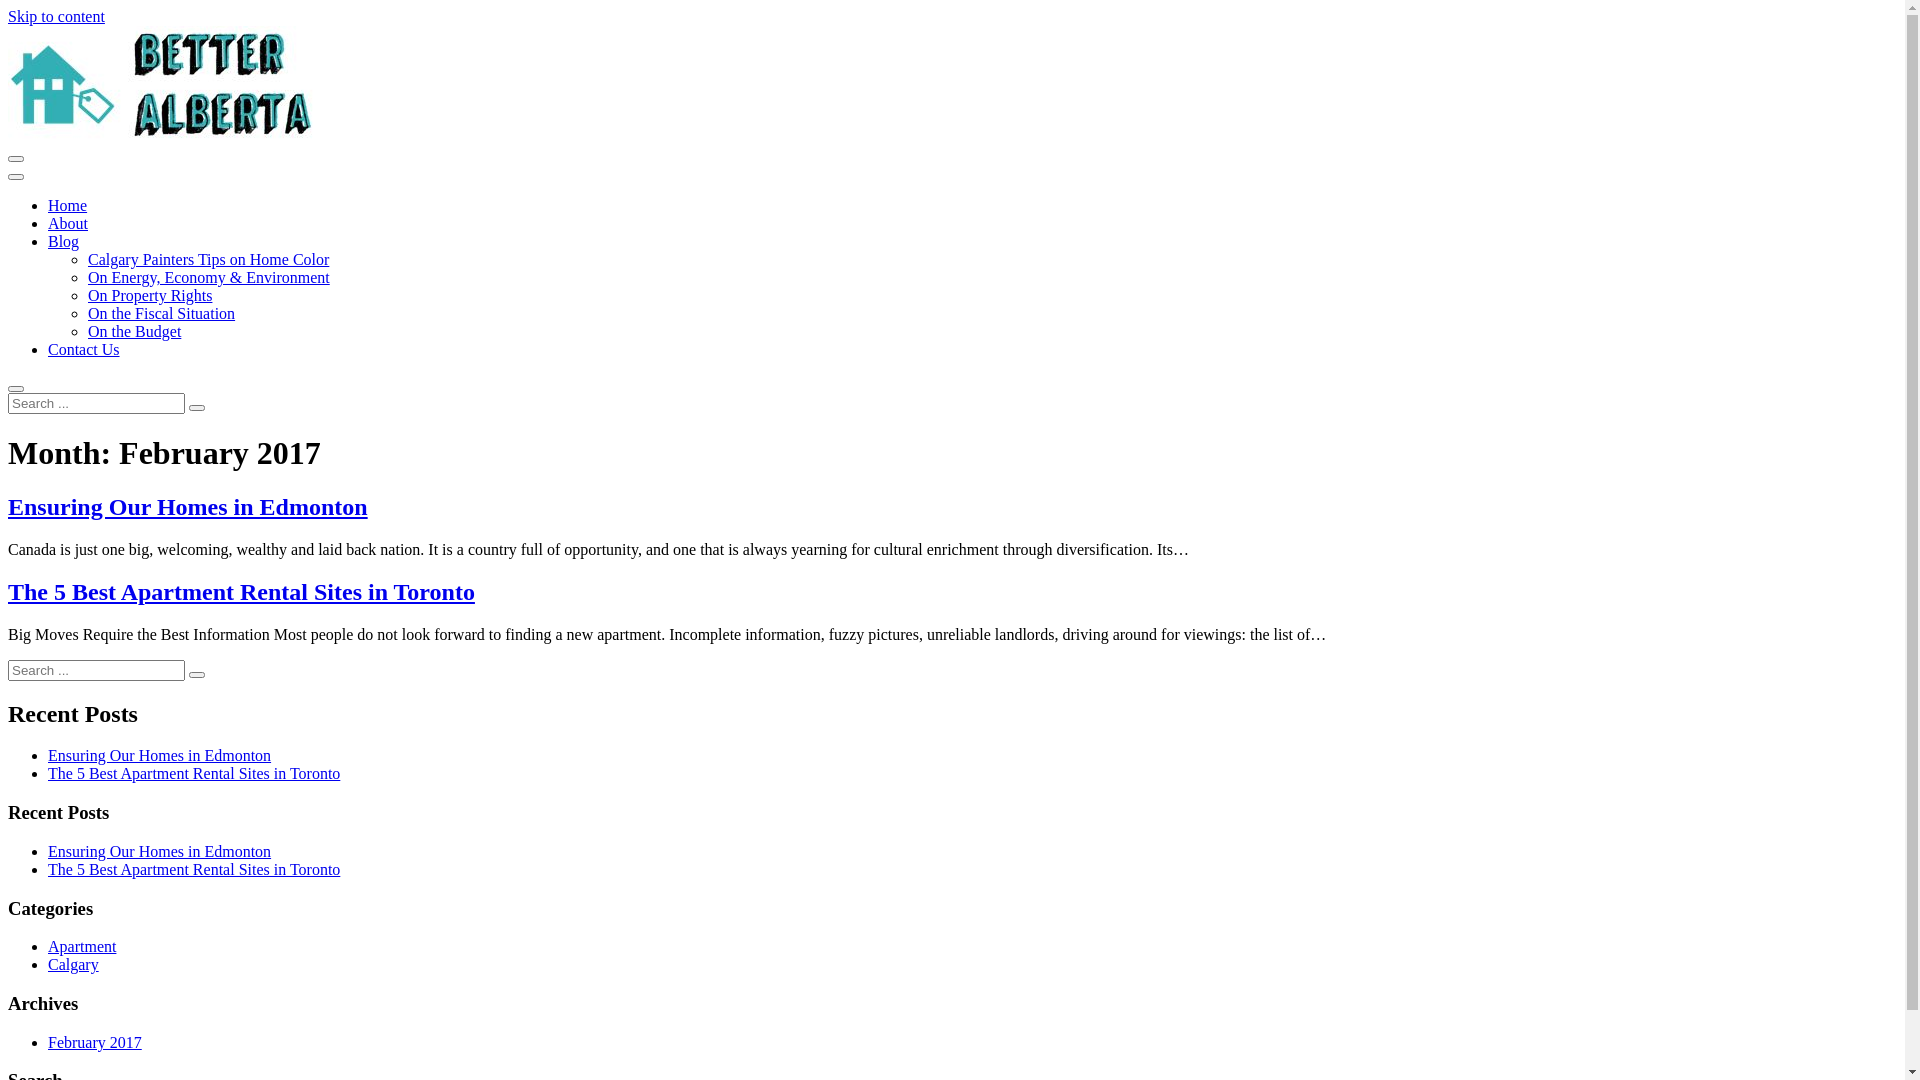 The image size is (1920, 1080). What do you see at coordinates (208, 260) in the screenshot?
I see `Calgary Painters Tips on Home Color` at bounding box center [208, 260].